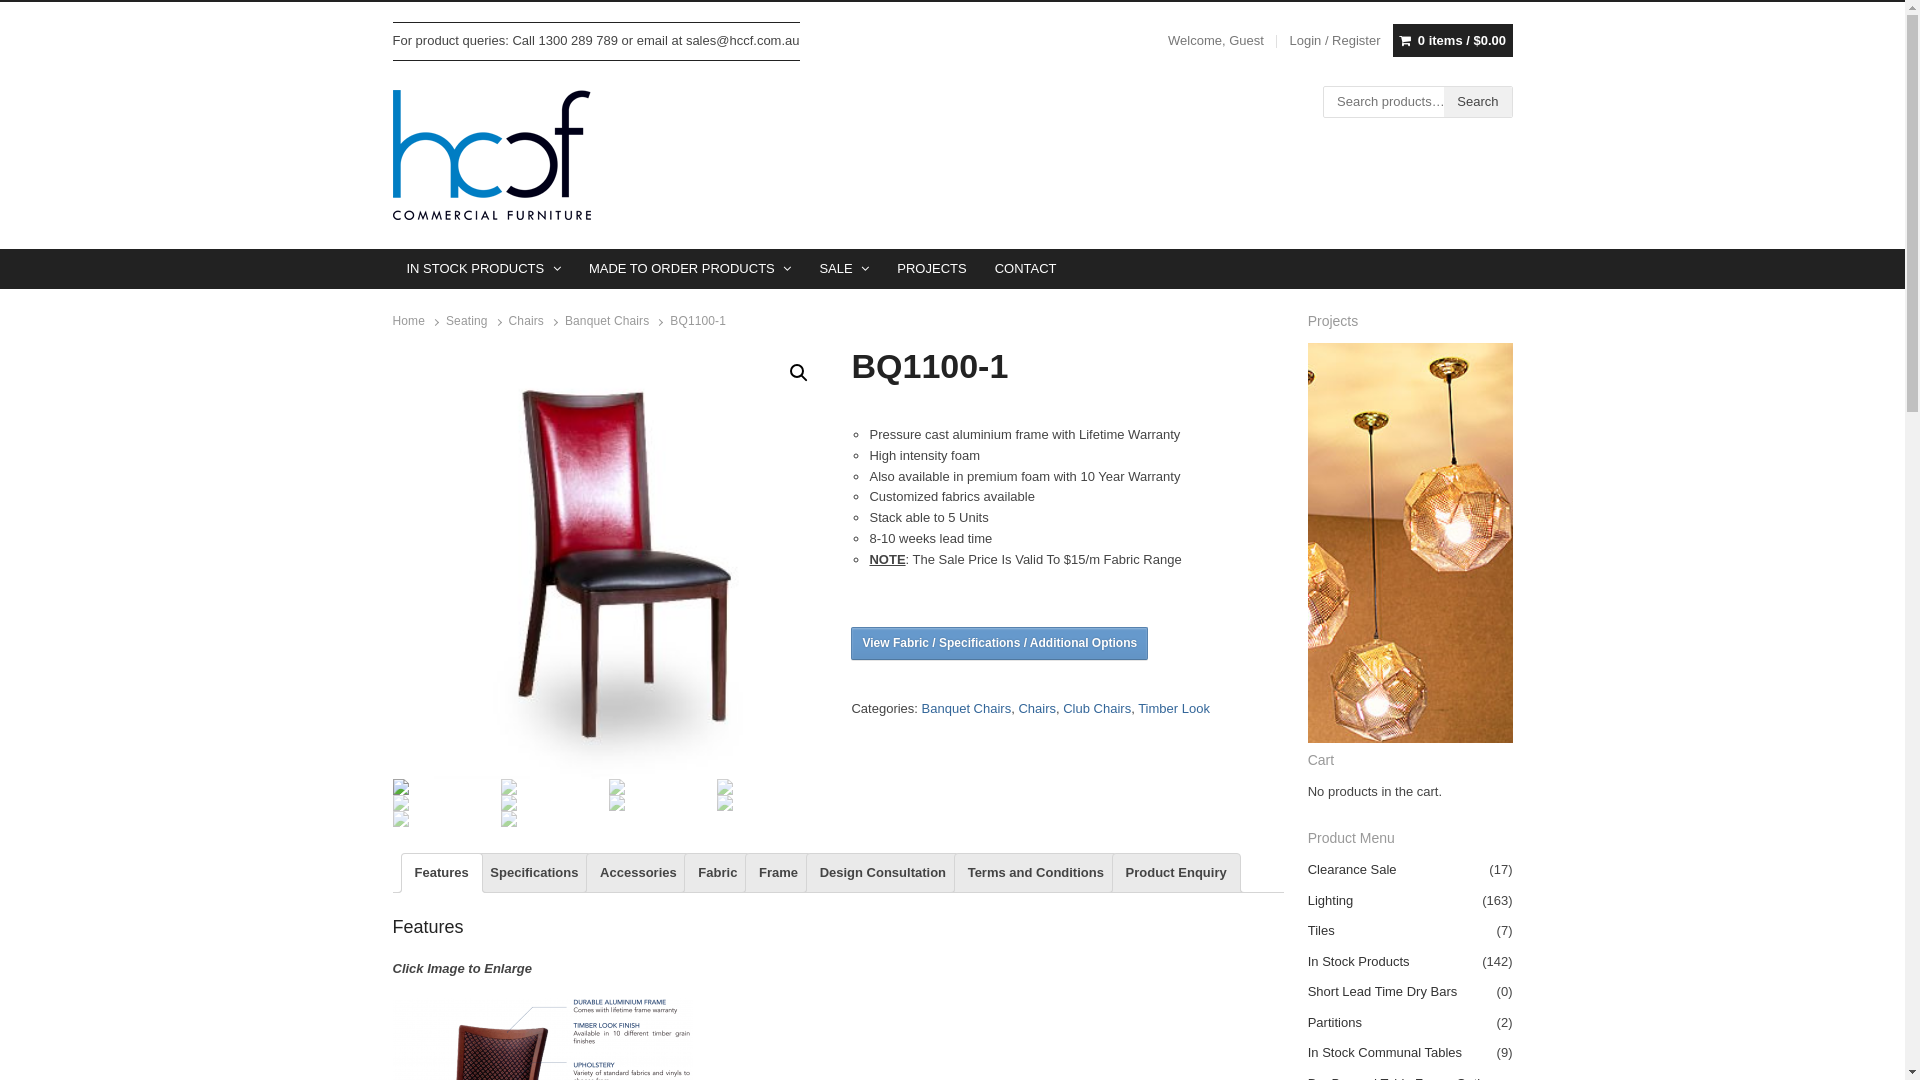 The height and width of the screenshot is (1080, 1920). What do you see at coordinates (408, 321) in the screenshot?
I see `Home` at bounding box center [408, 321].